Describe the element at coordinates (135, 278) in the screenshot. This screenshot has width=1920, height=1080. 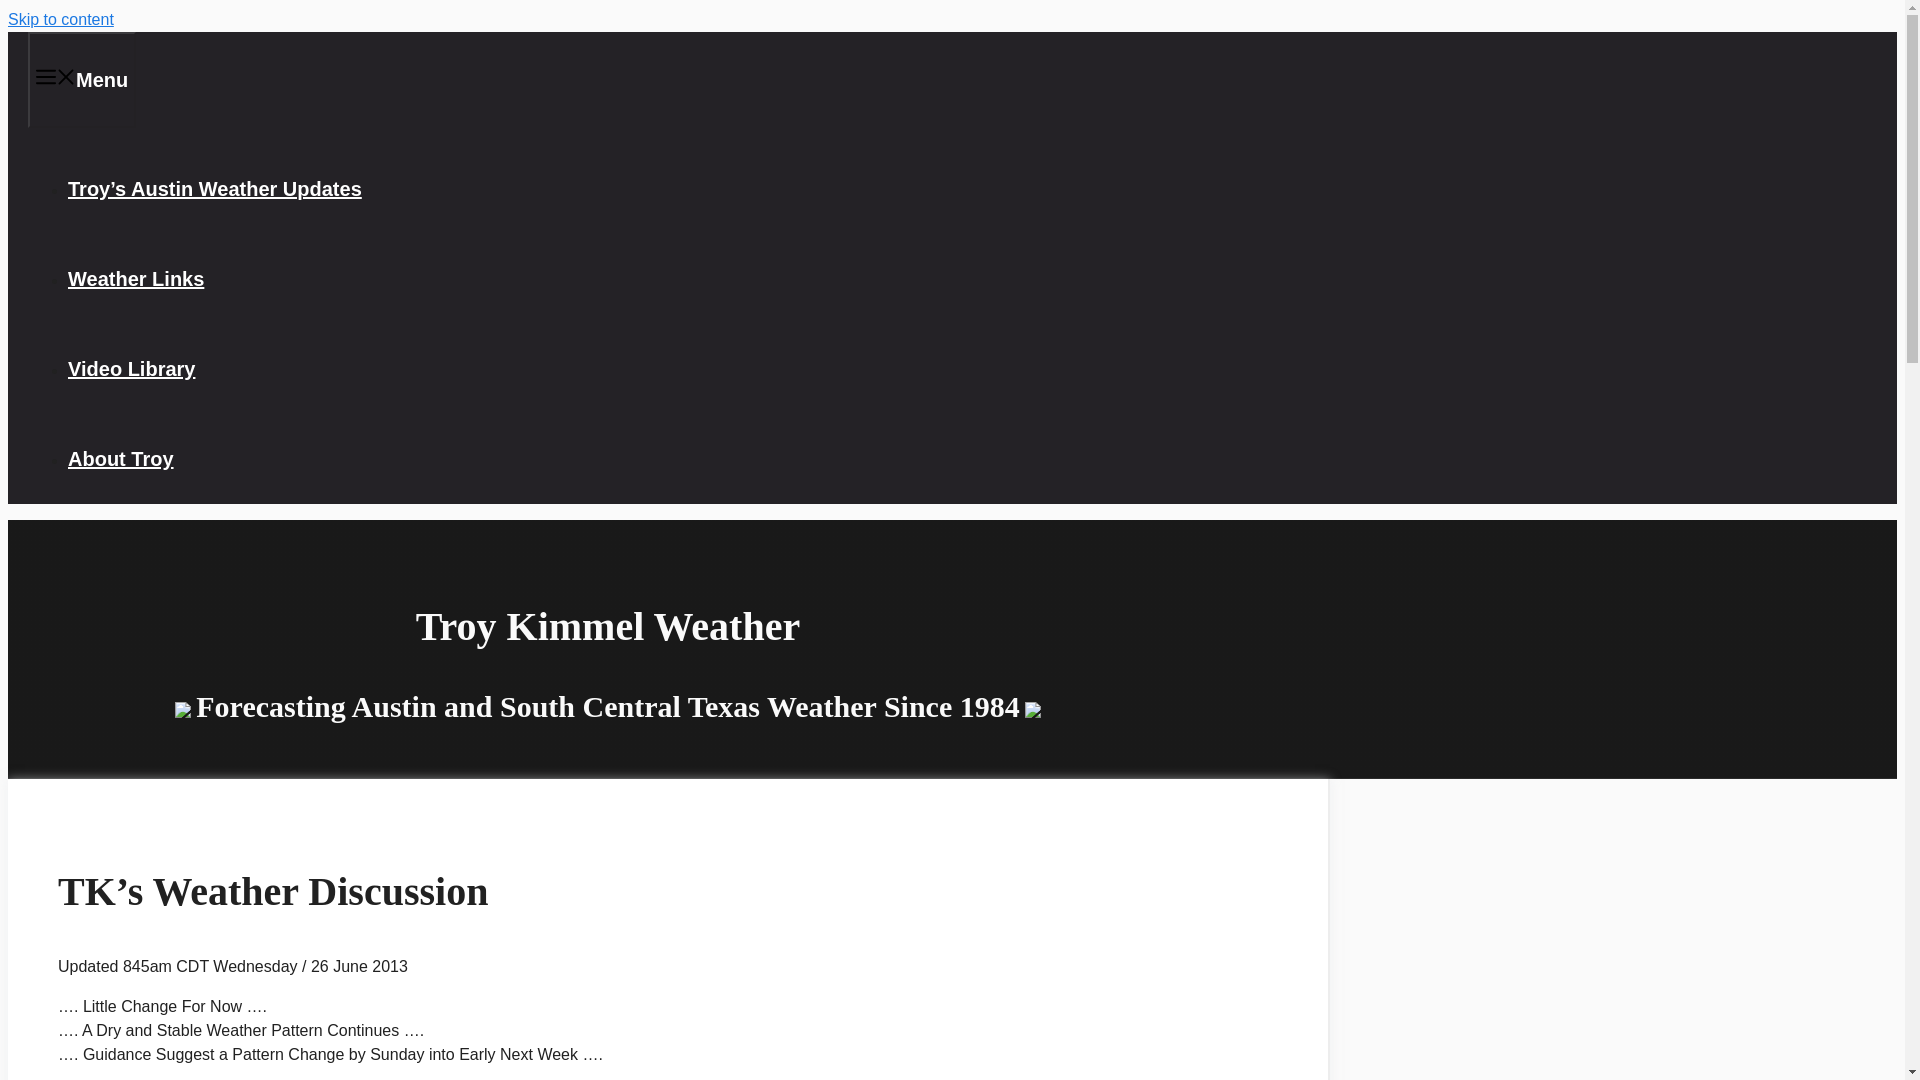
I see `Weather Links` at that location.